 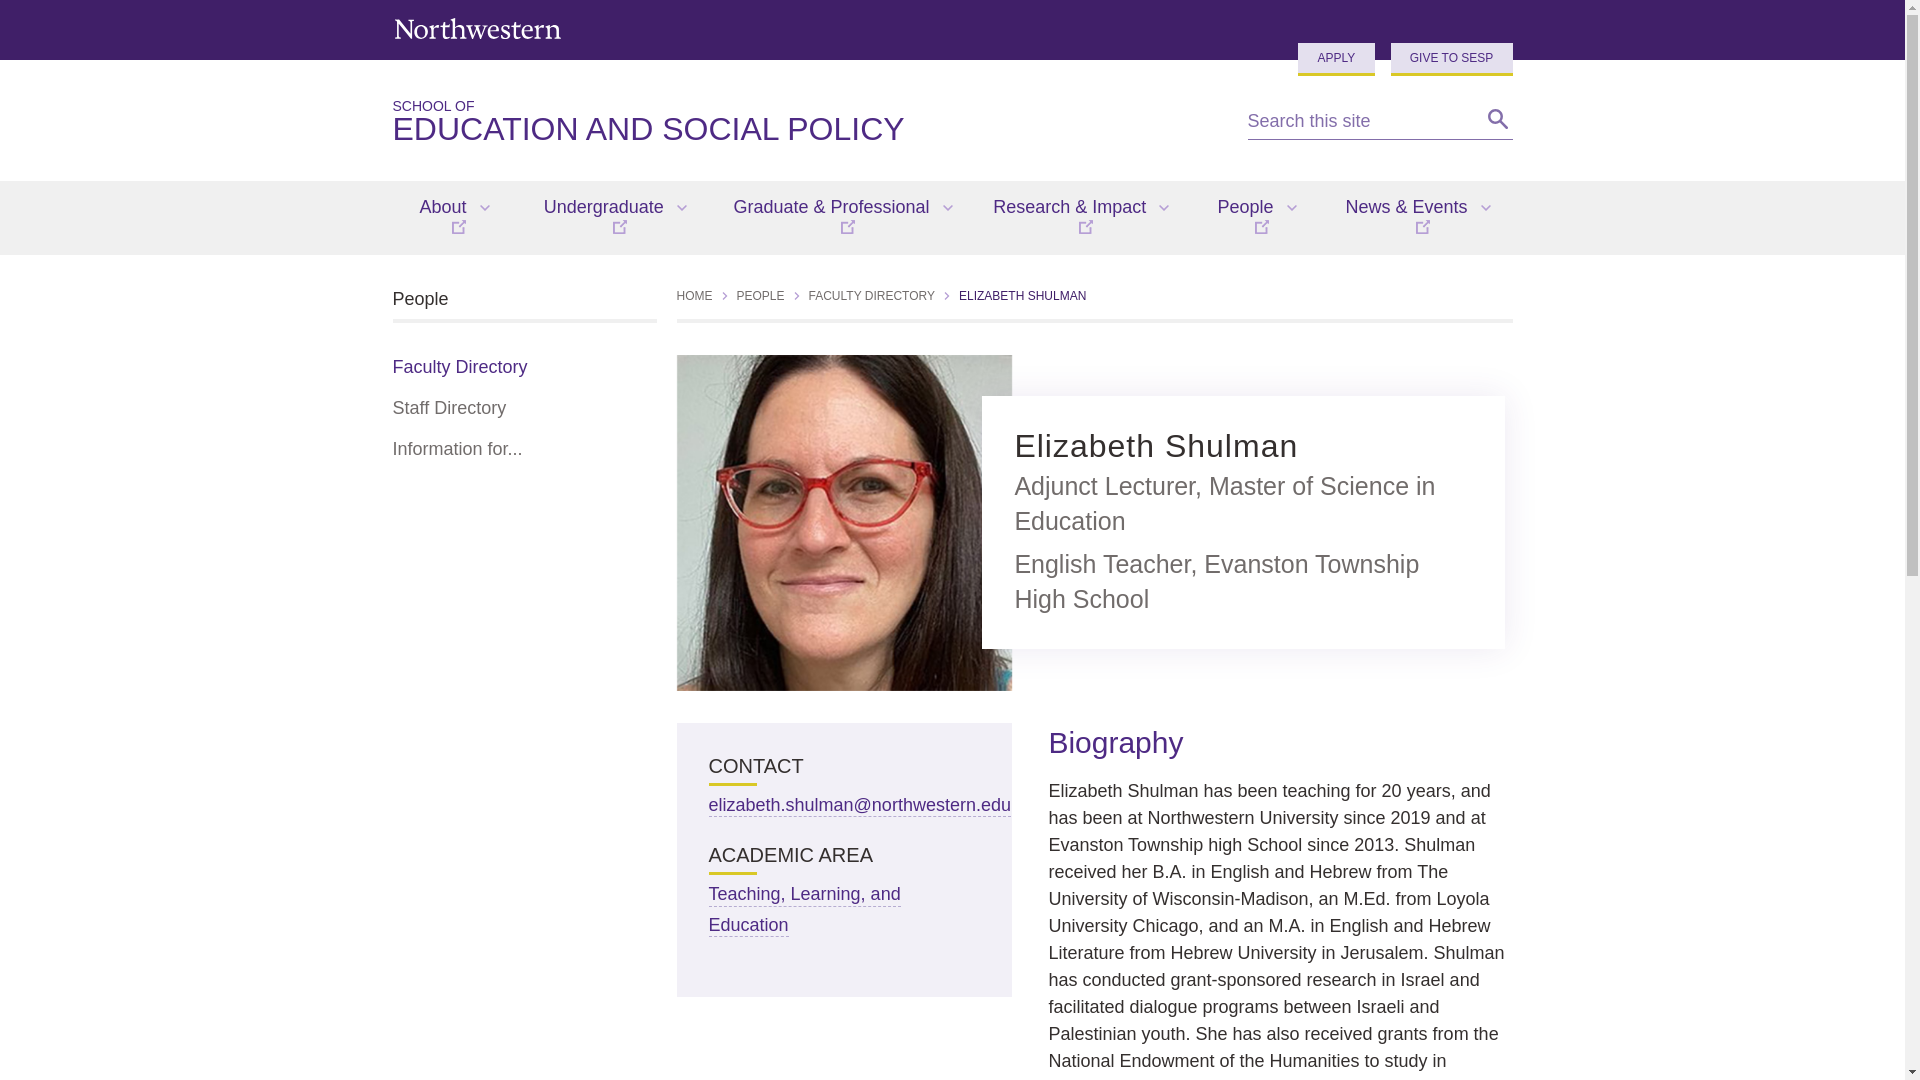 I want to click on School of Education and Social Policy Home, so click(x=803, y=122).